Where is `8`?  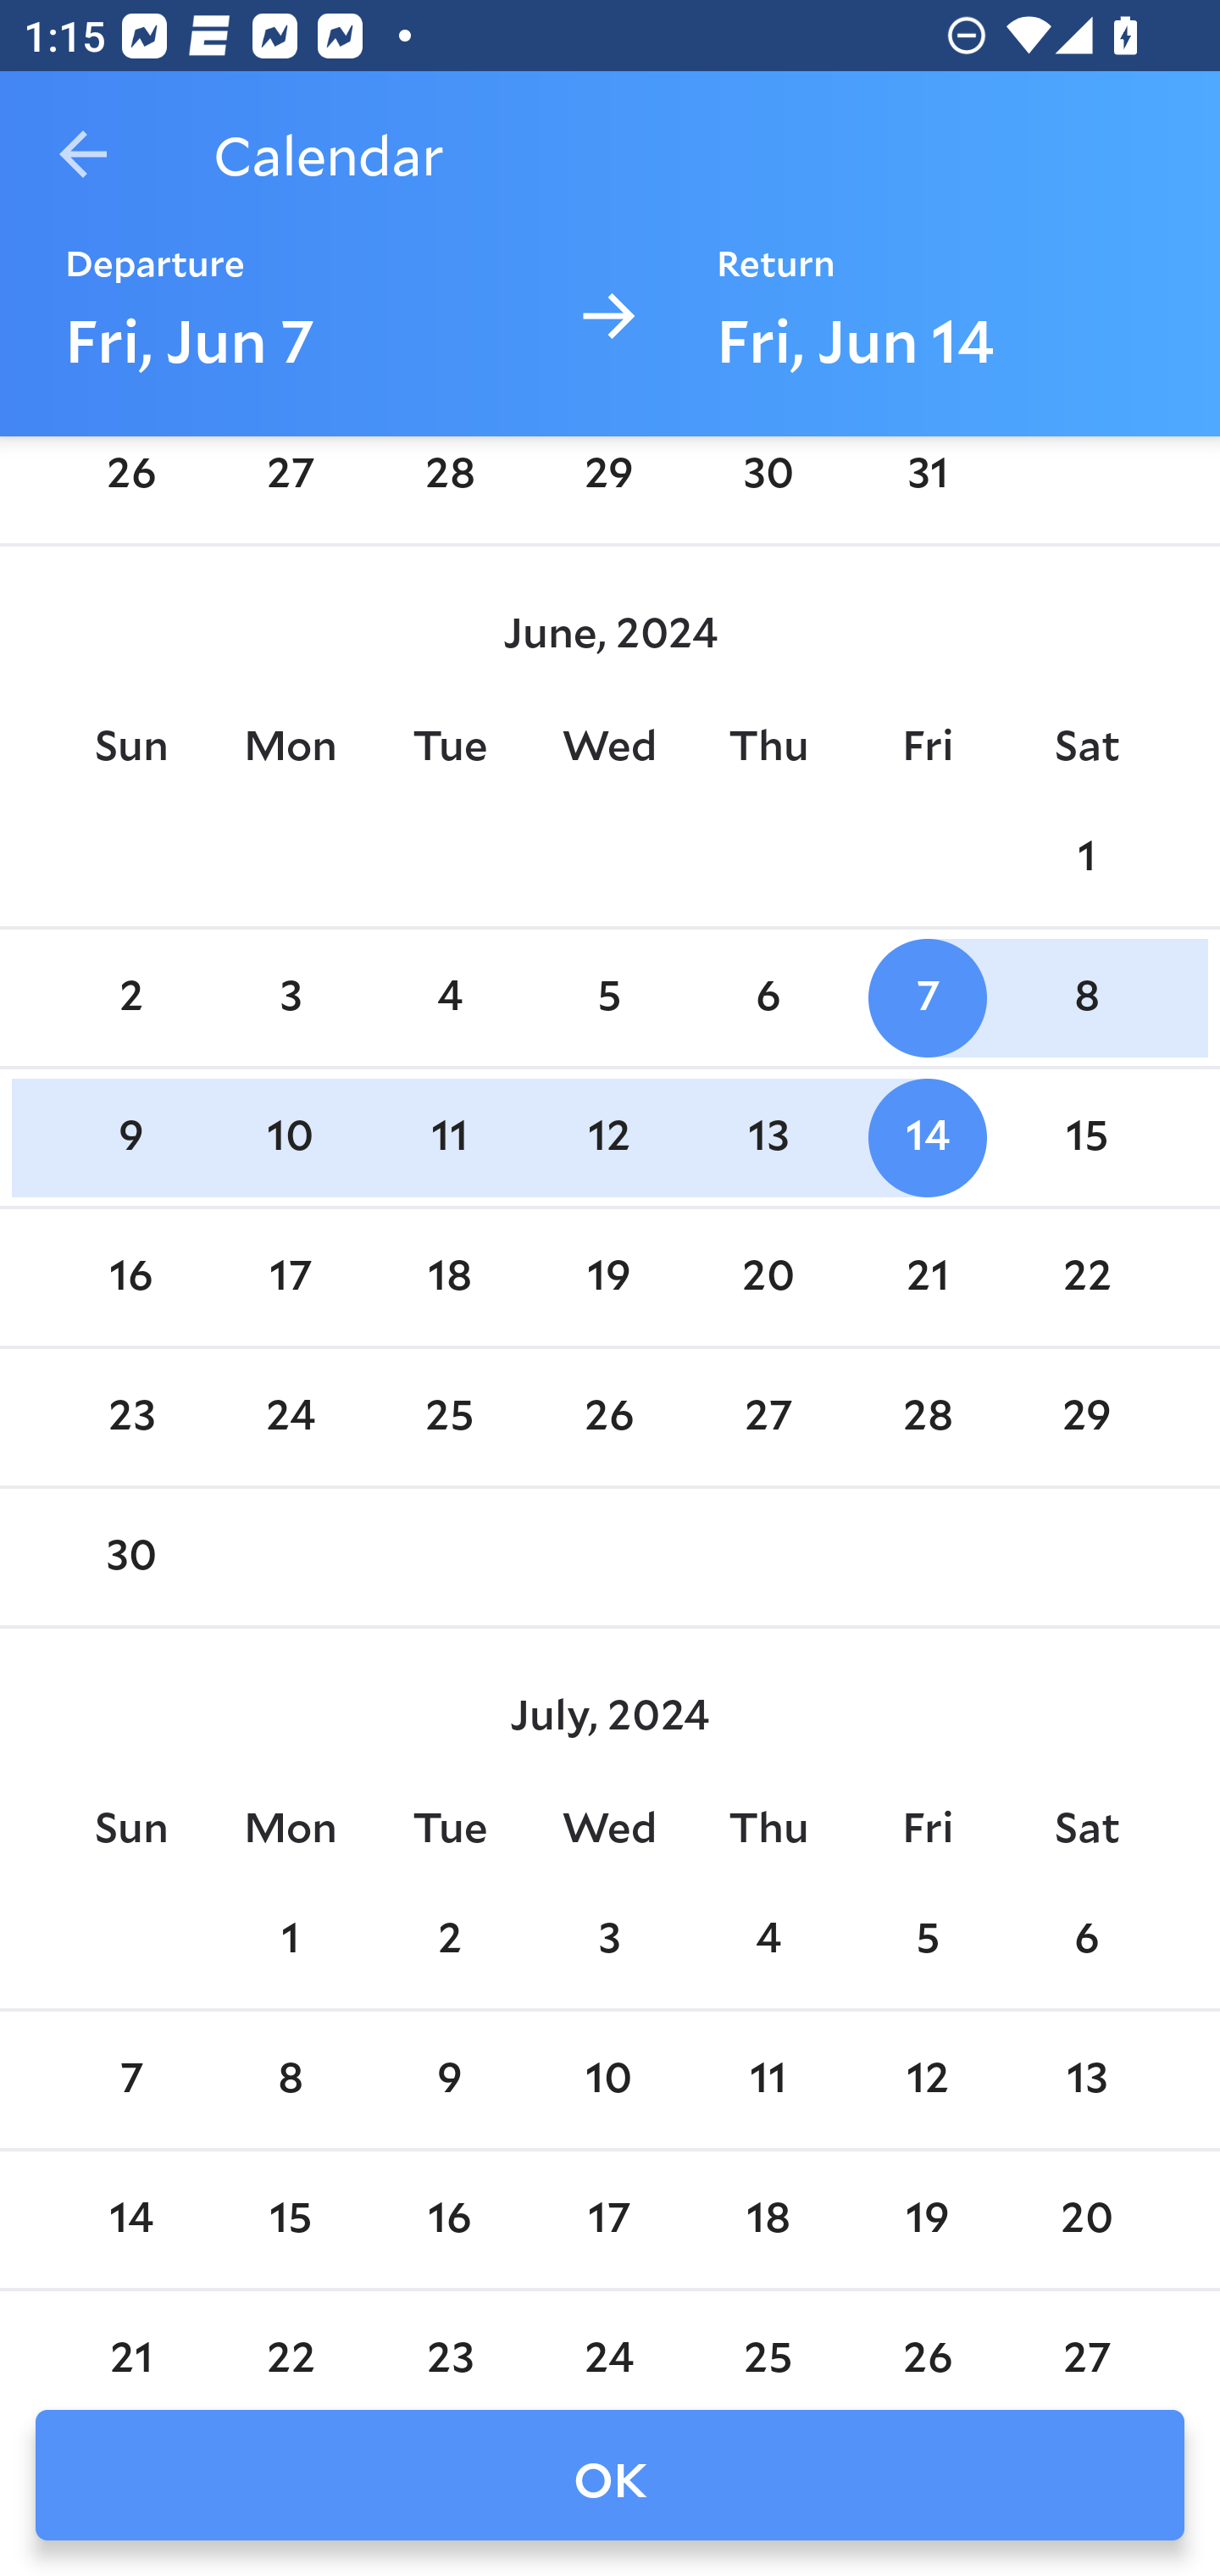 8 is located at coordinates (291, 2081).